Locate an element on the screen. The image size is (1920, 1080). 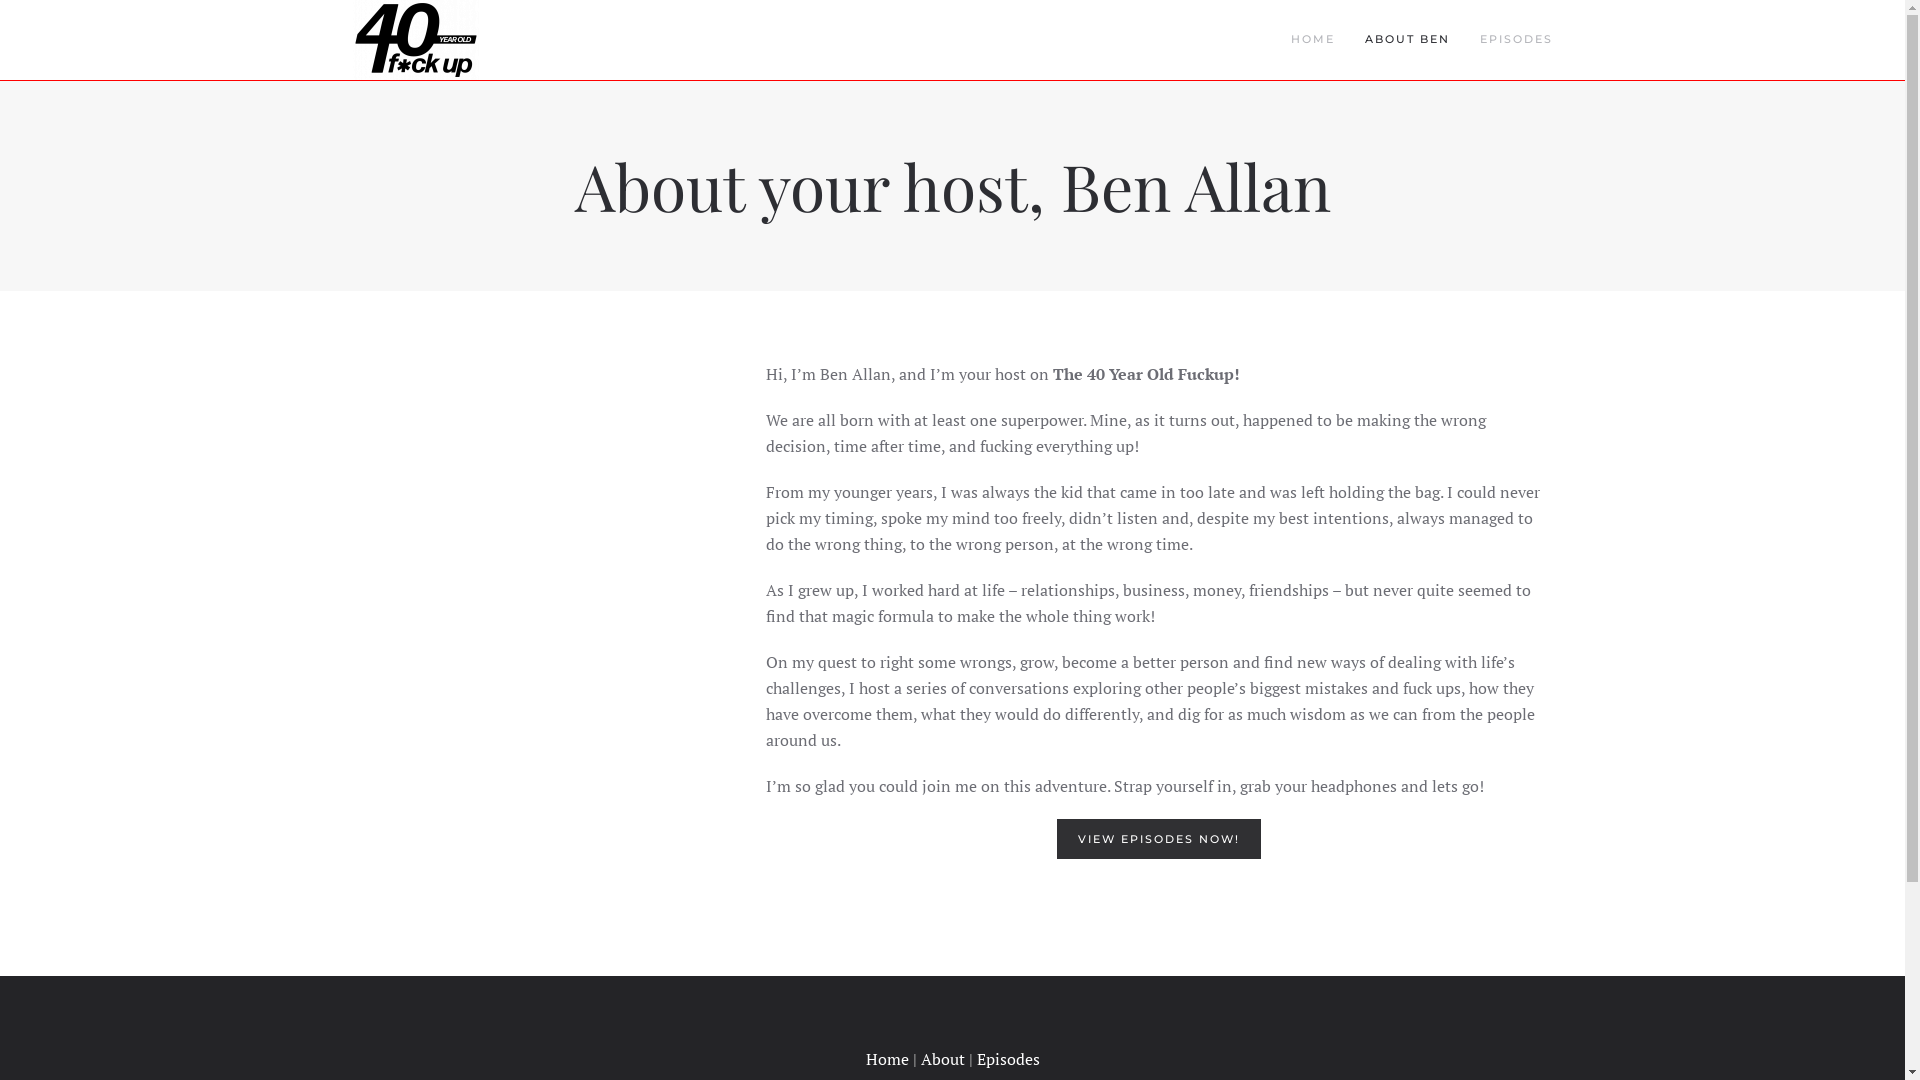
EPISODES is located at coordinates (1516, 40).